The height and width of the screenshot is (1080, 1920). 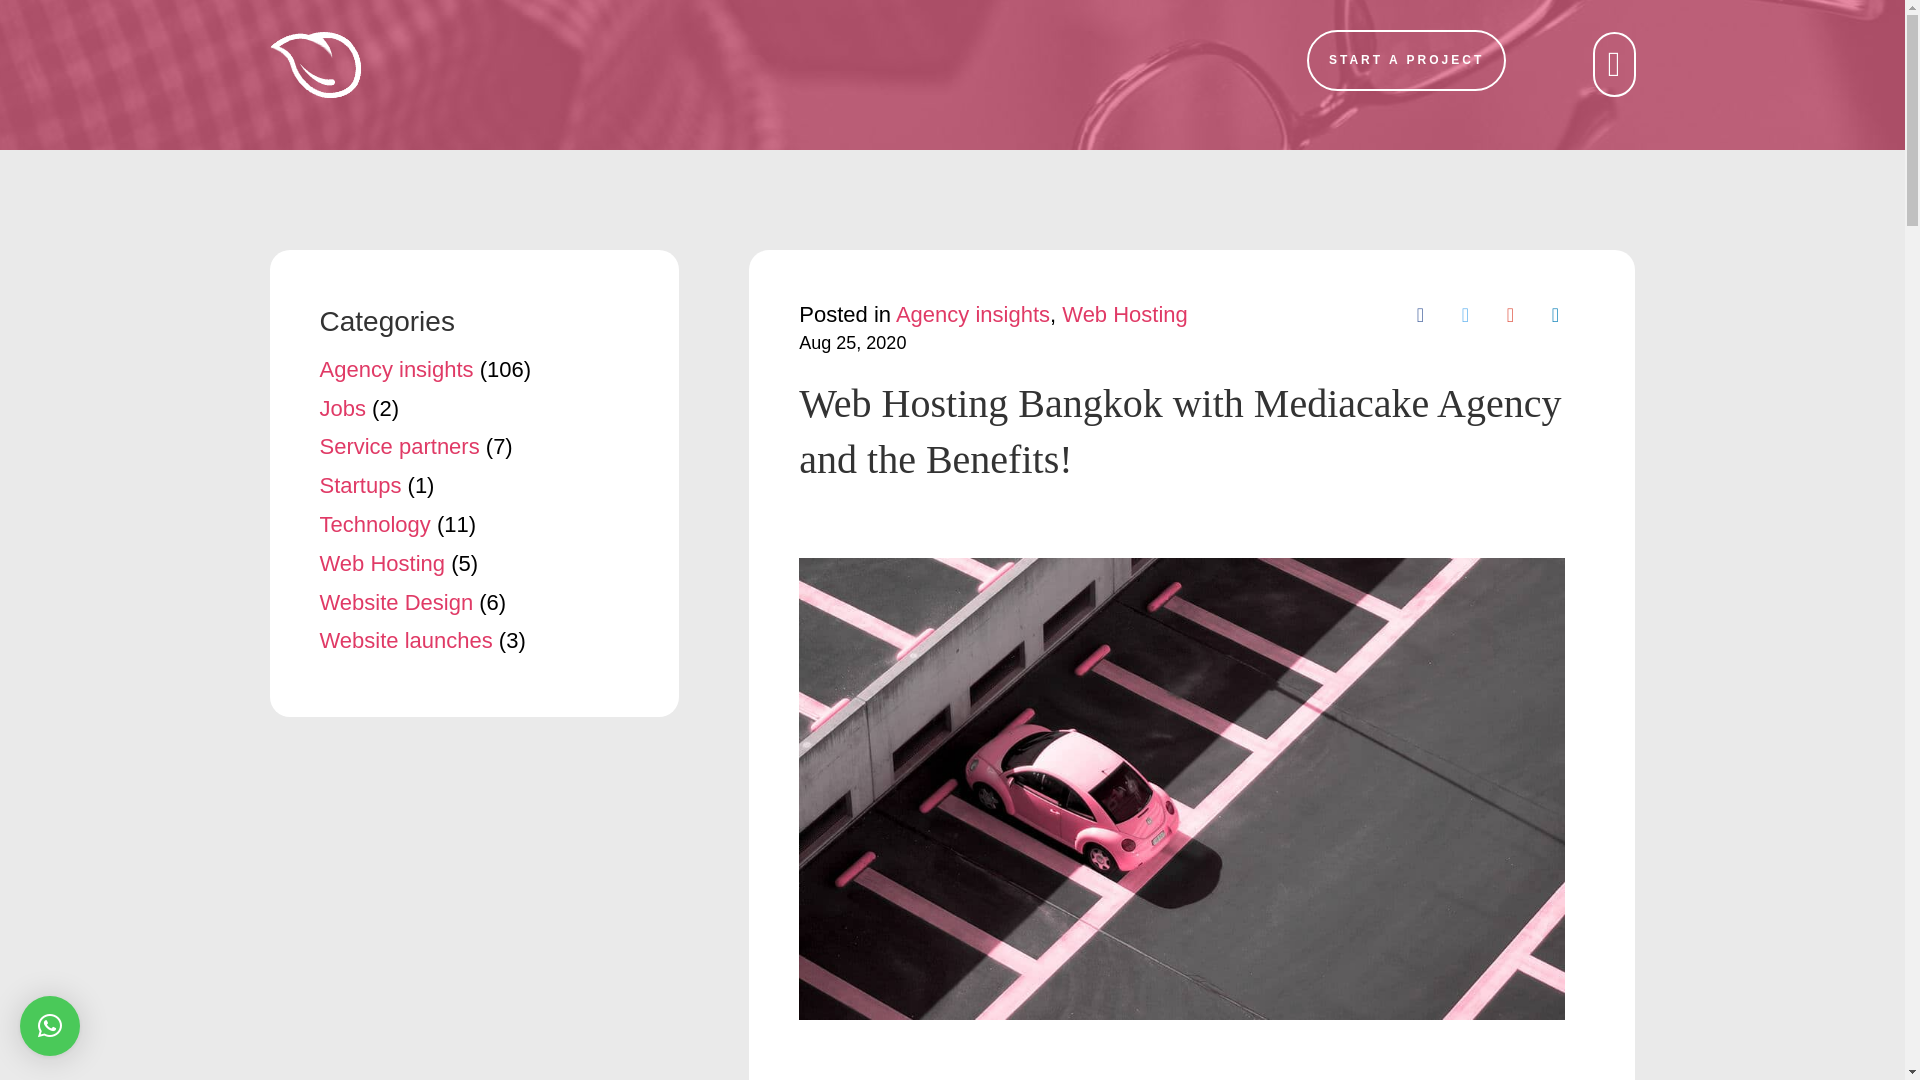 I want to click on Web Hosting, so click(x=1124, y=314).